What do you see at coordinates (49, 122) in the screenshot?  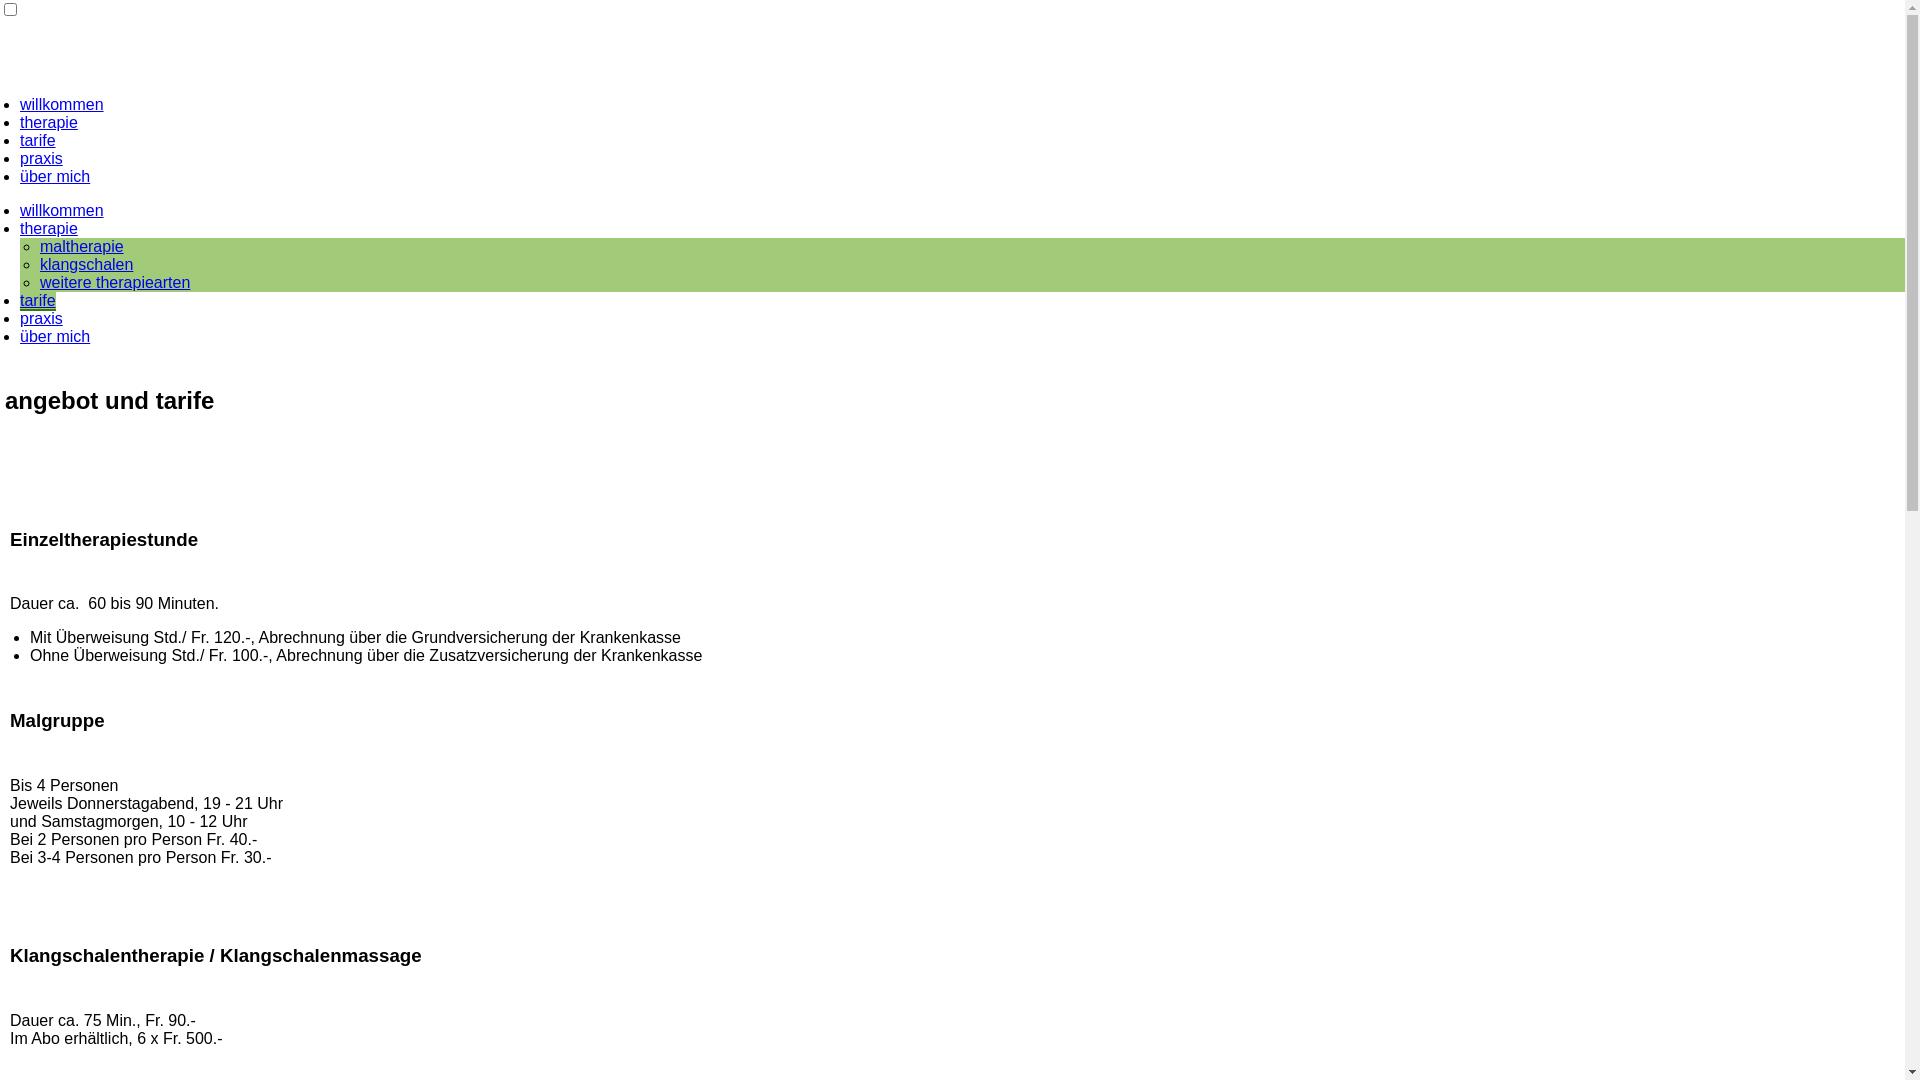 I see `therapie` at bounding box center [49, 122].